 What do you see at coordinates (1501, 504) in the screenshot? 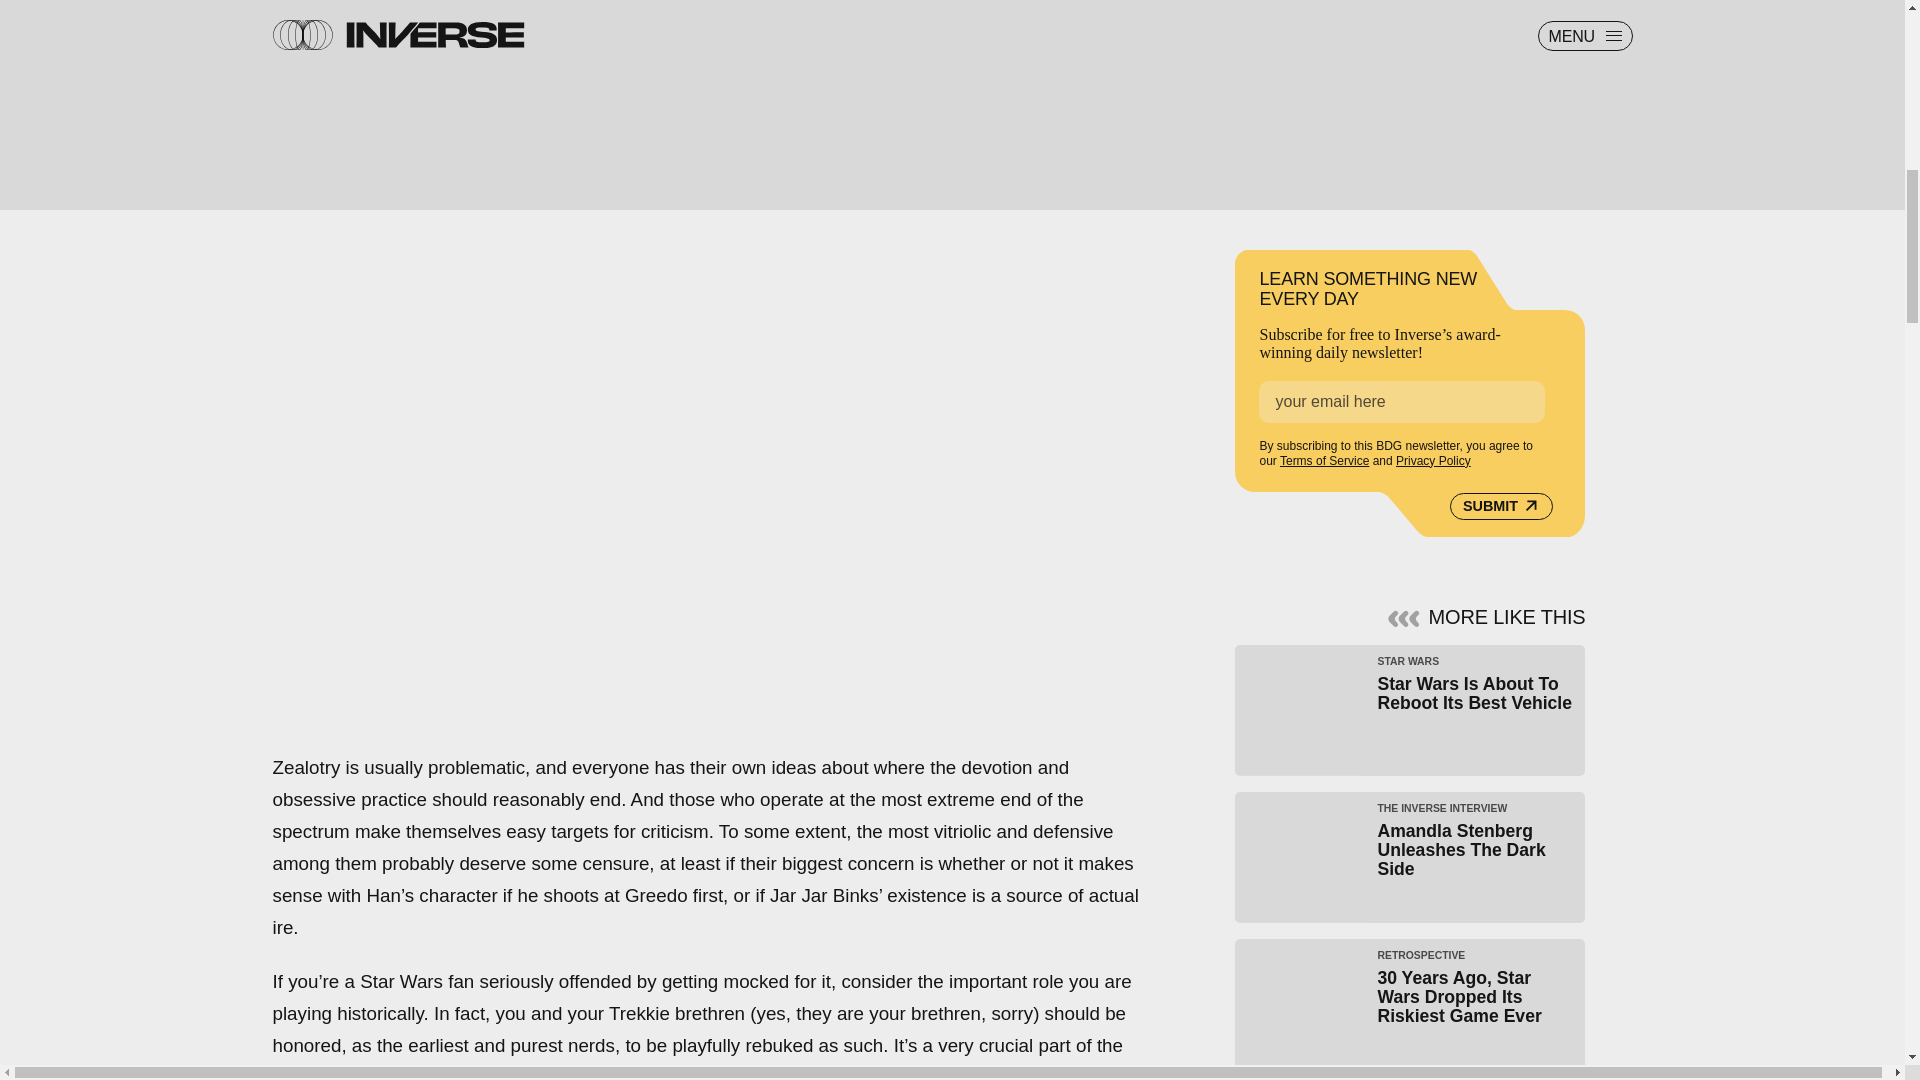
I see `SUBMIT` at bounding box center [1501, 504].